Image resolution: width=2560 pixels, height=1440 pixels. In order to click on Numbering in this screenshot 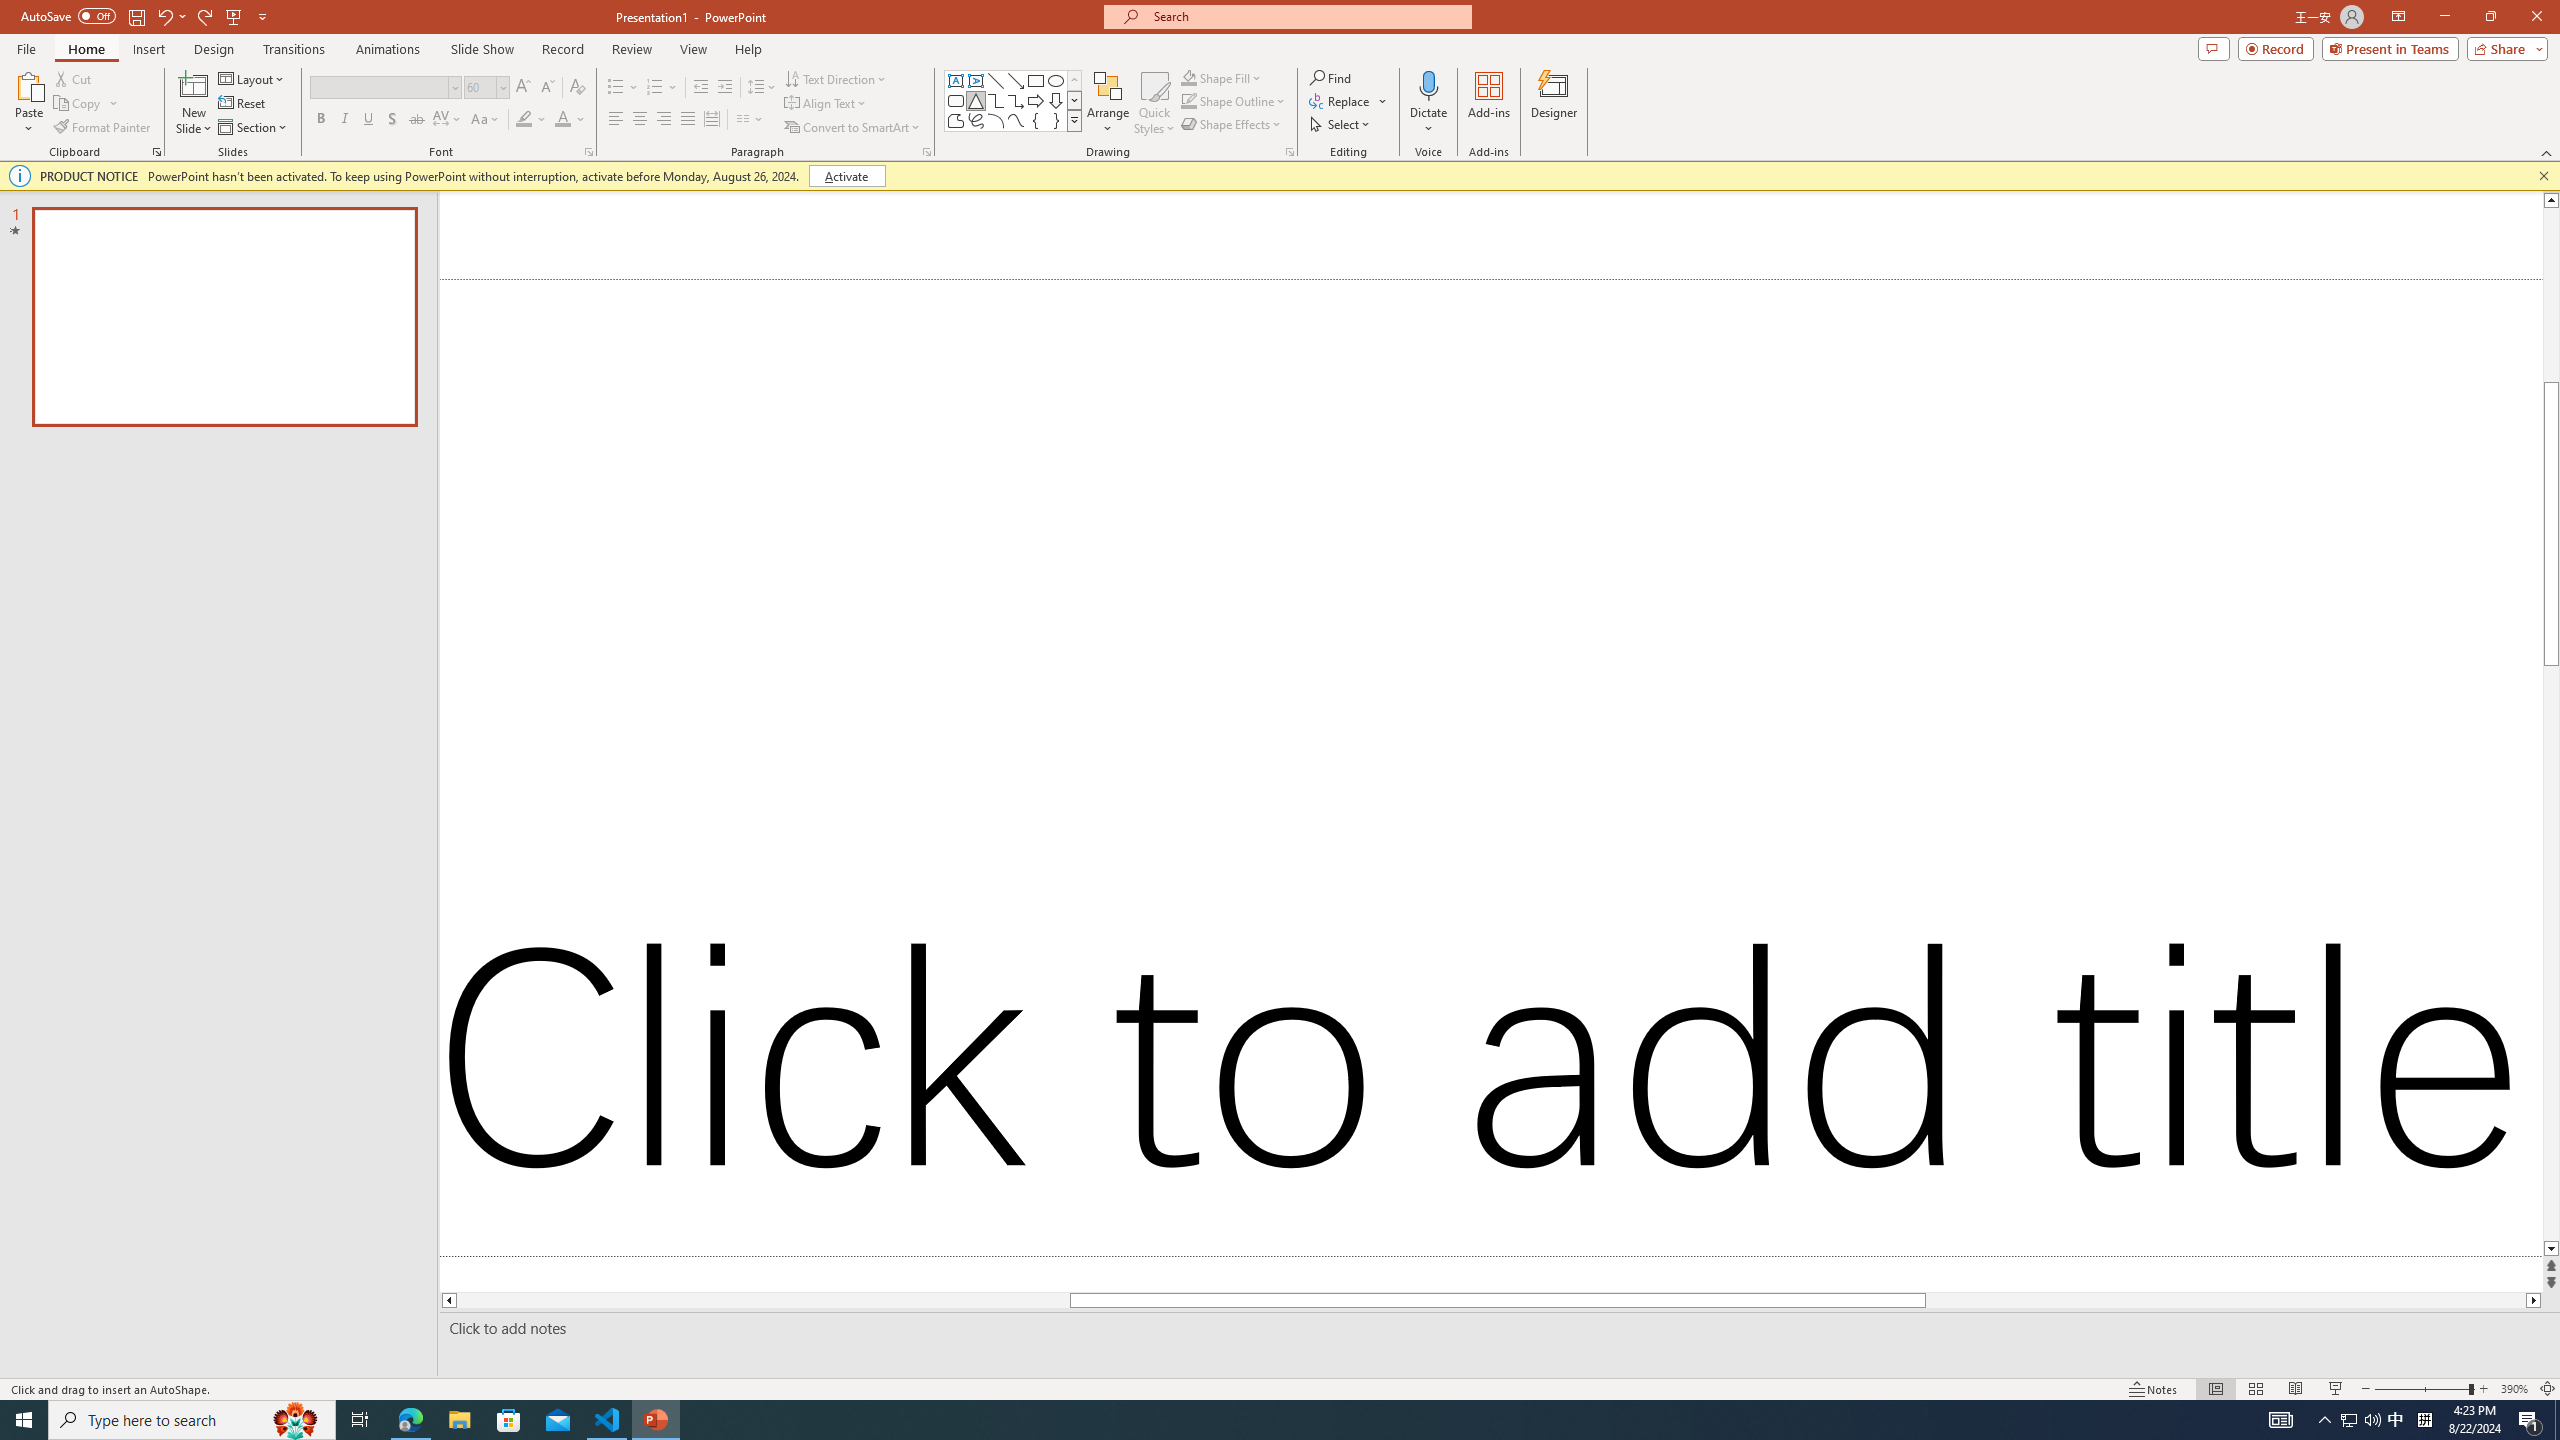, I will do `click(662, 88)`.